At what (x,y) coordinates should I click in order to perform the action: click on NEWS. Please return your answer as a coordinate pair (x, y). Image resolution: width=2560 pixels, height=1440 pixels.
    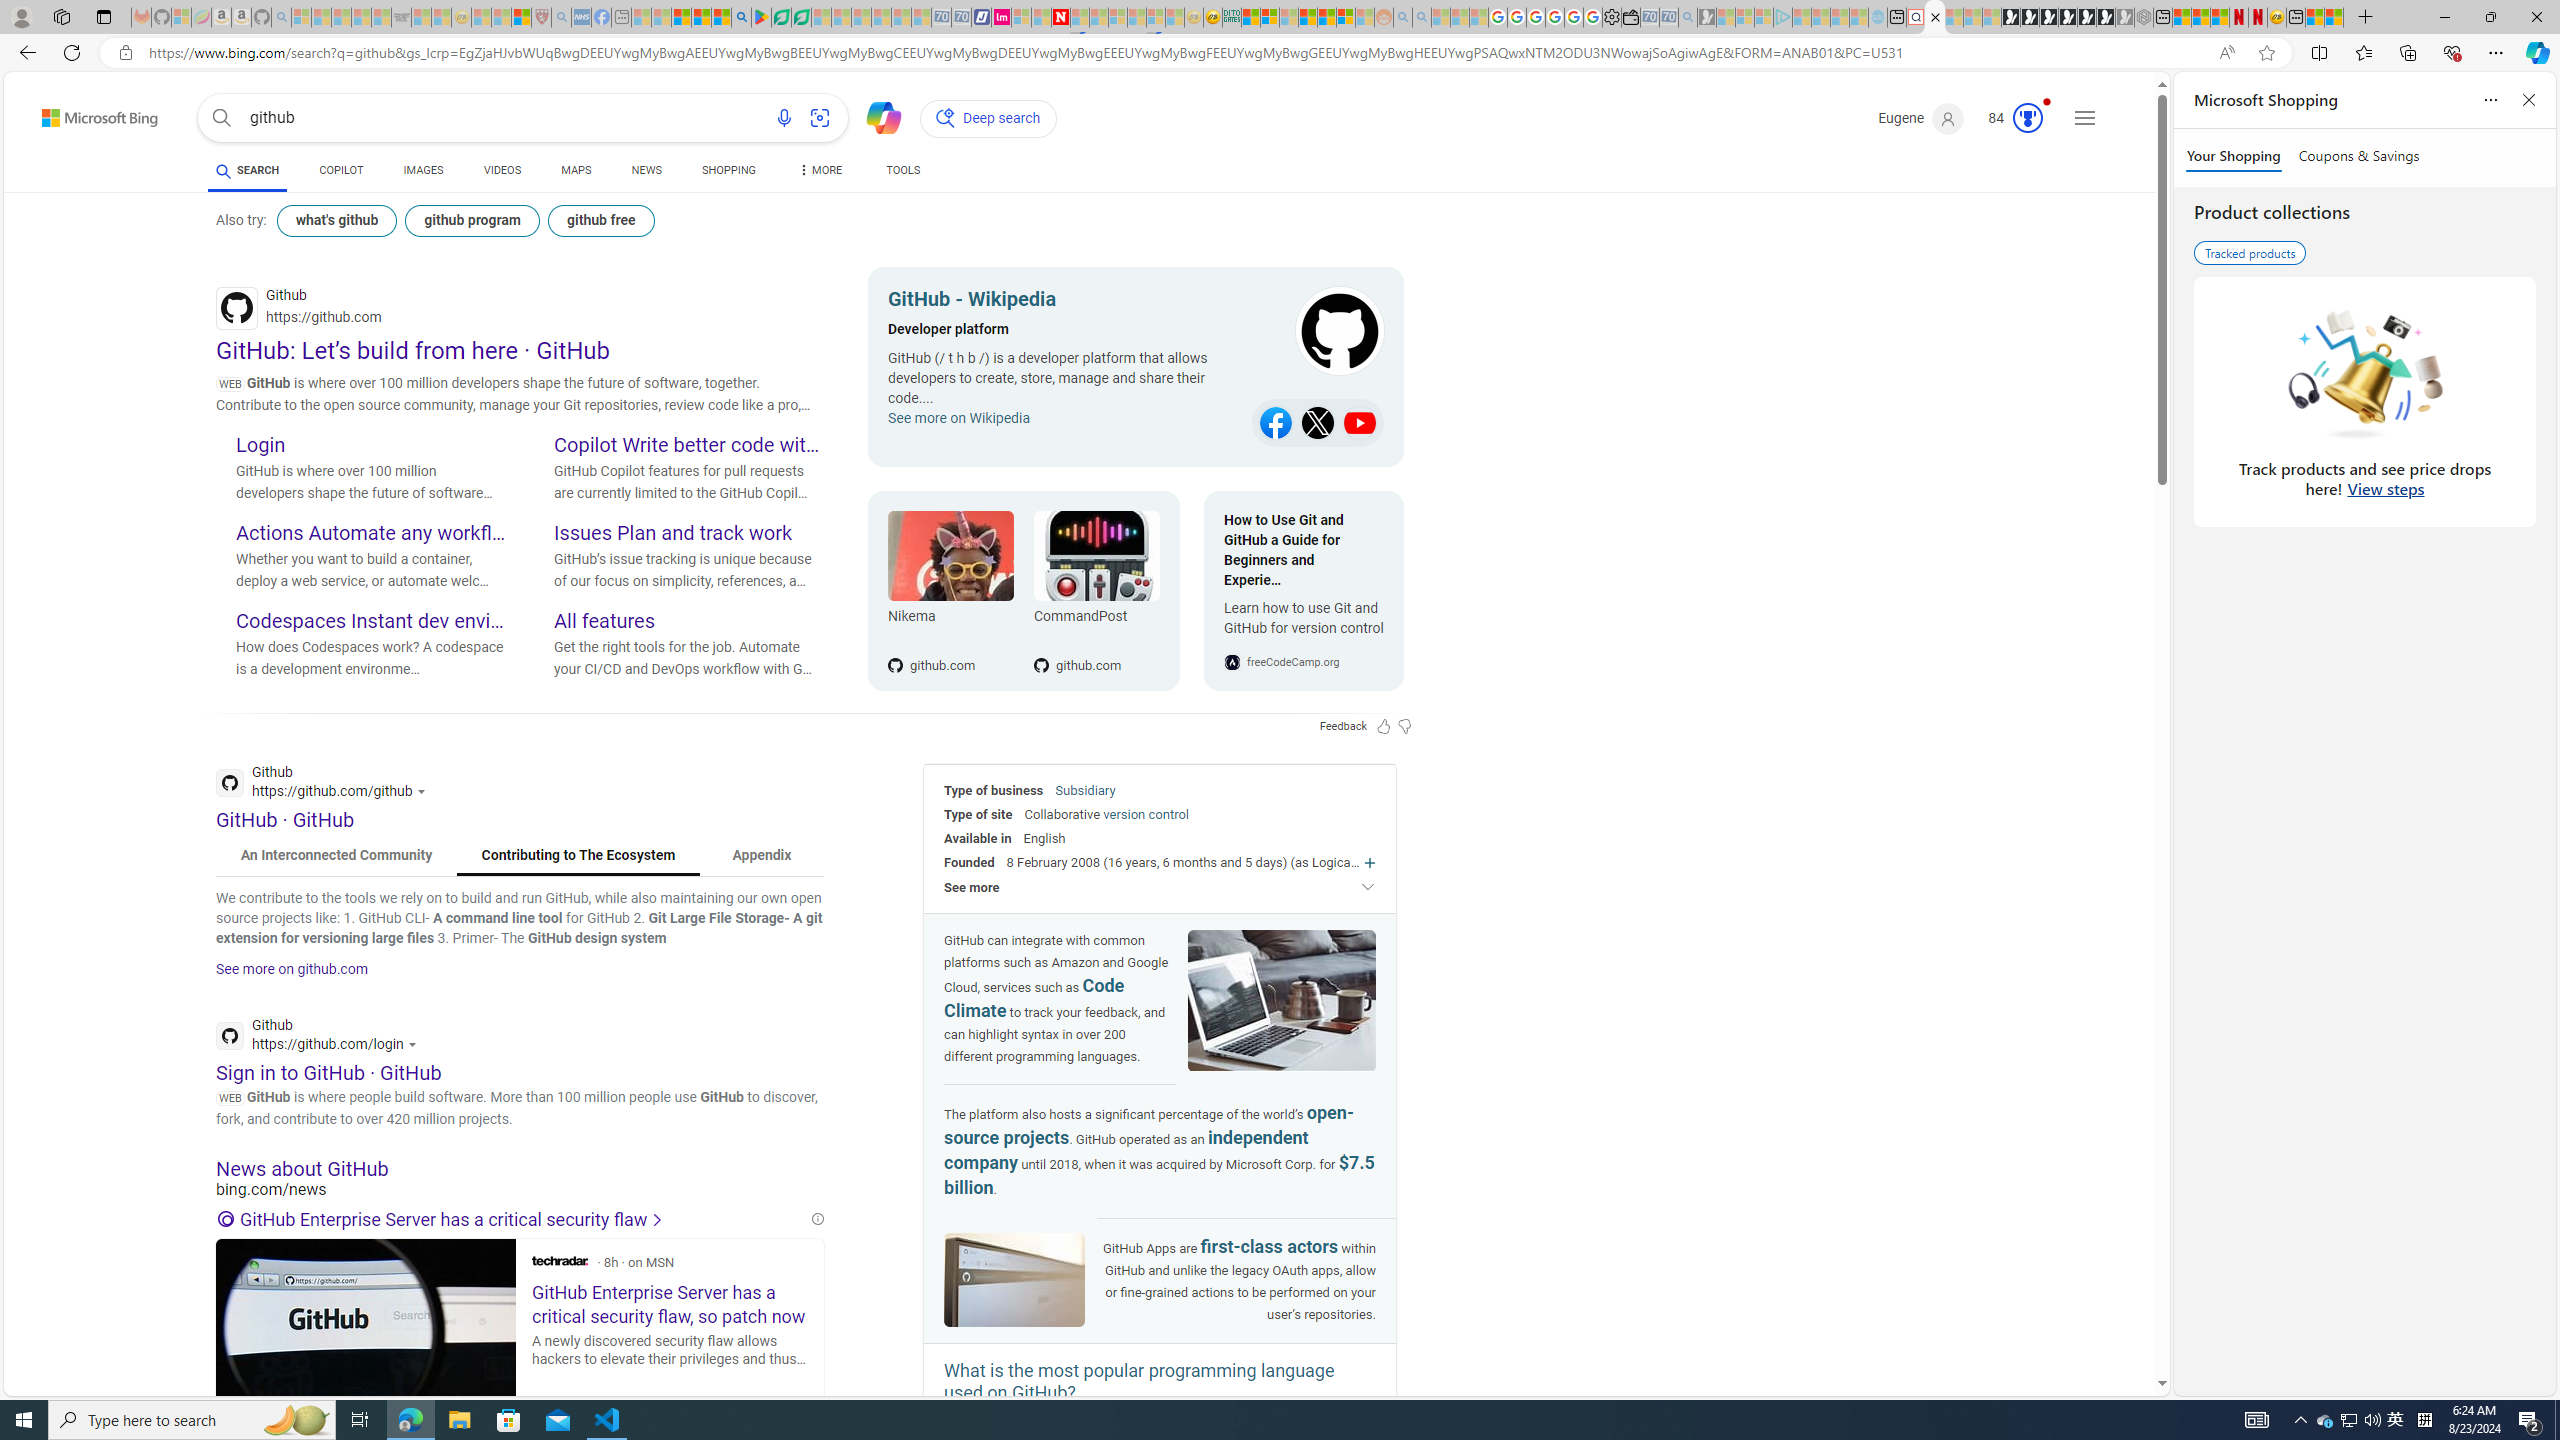
    Looking at the image, I should click on (646, 173).